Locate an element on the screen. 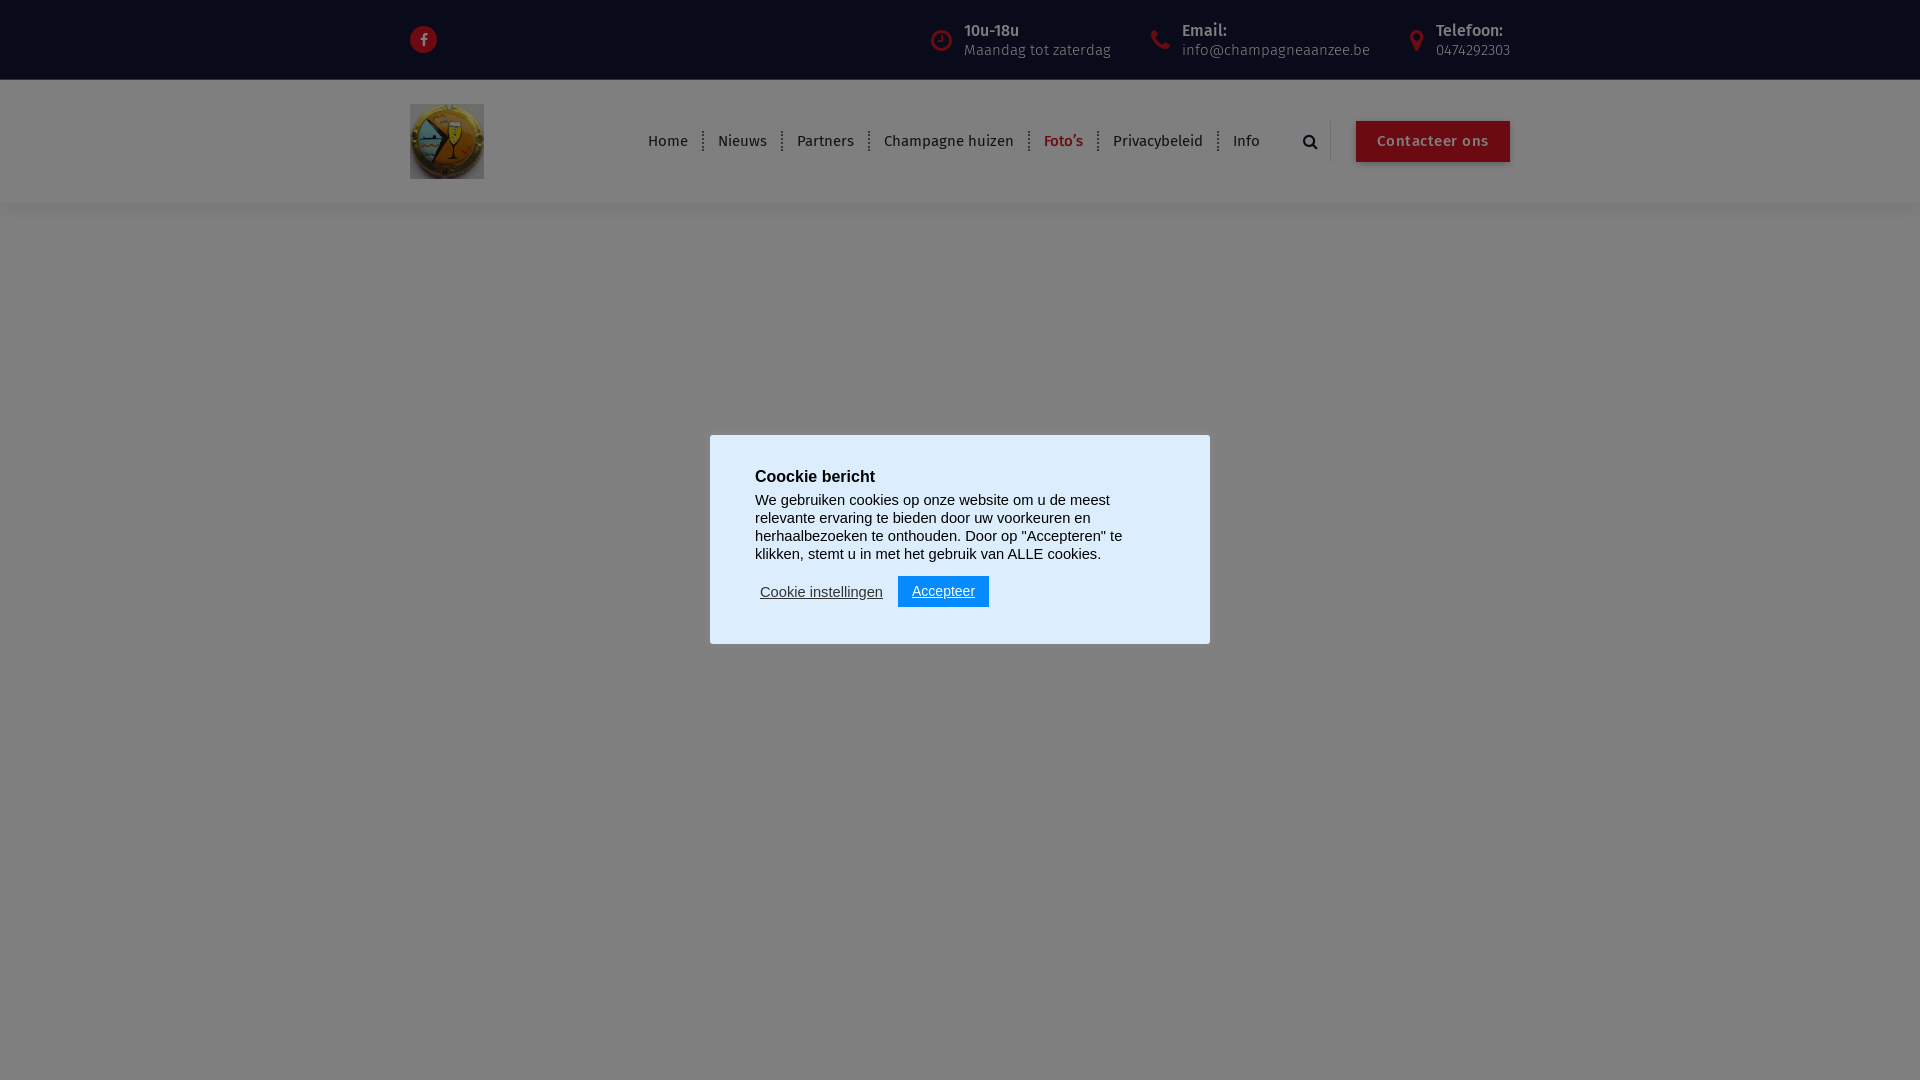 This screenshot has height=1080, width=1920. Info is located at coordinates (1246, 141).